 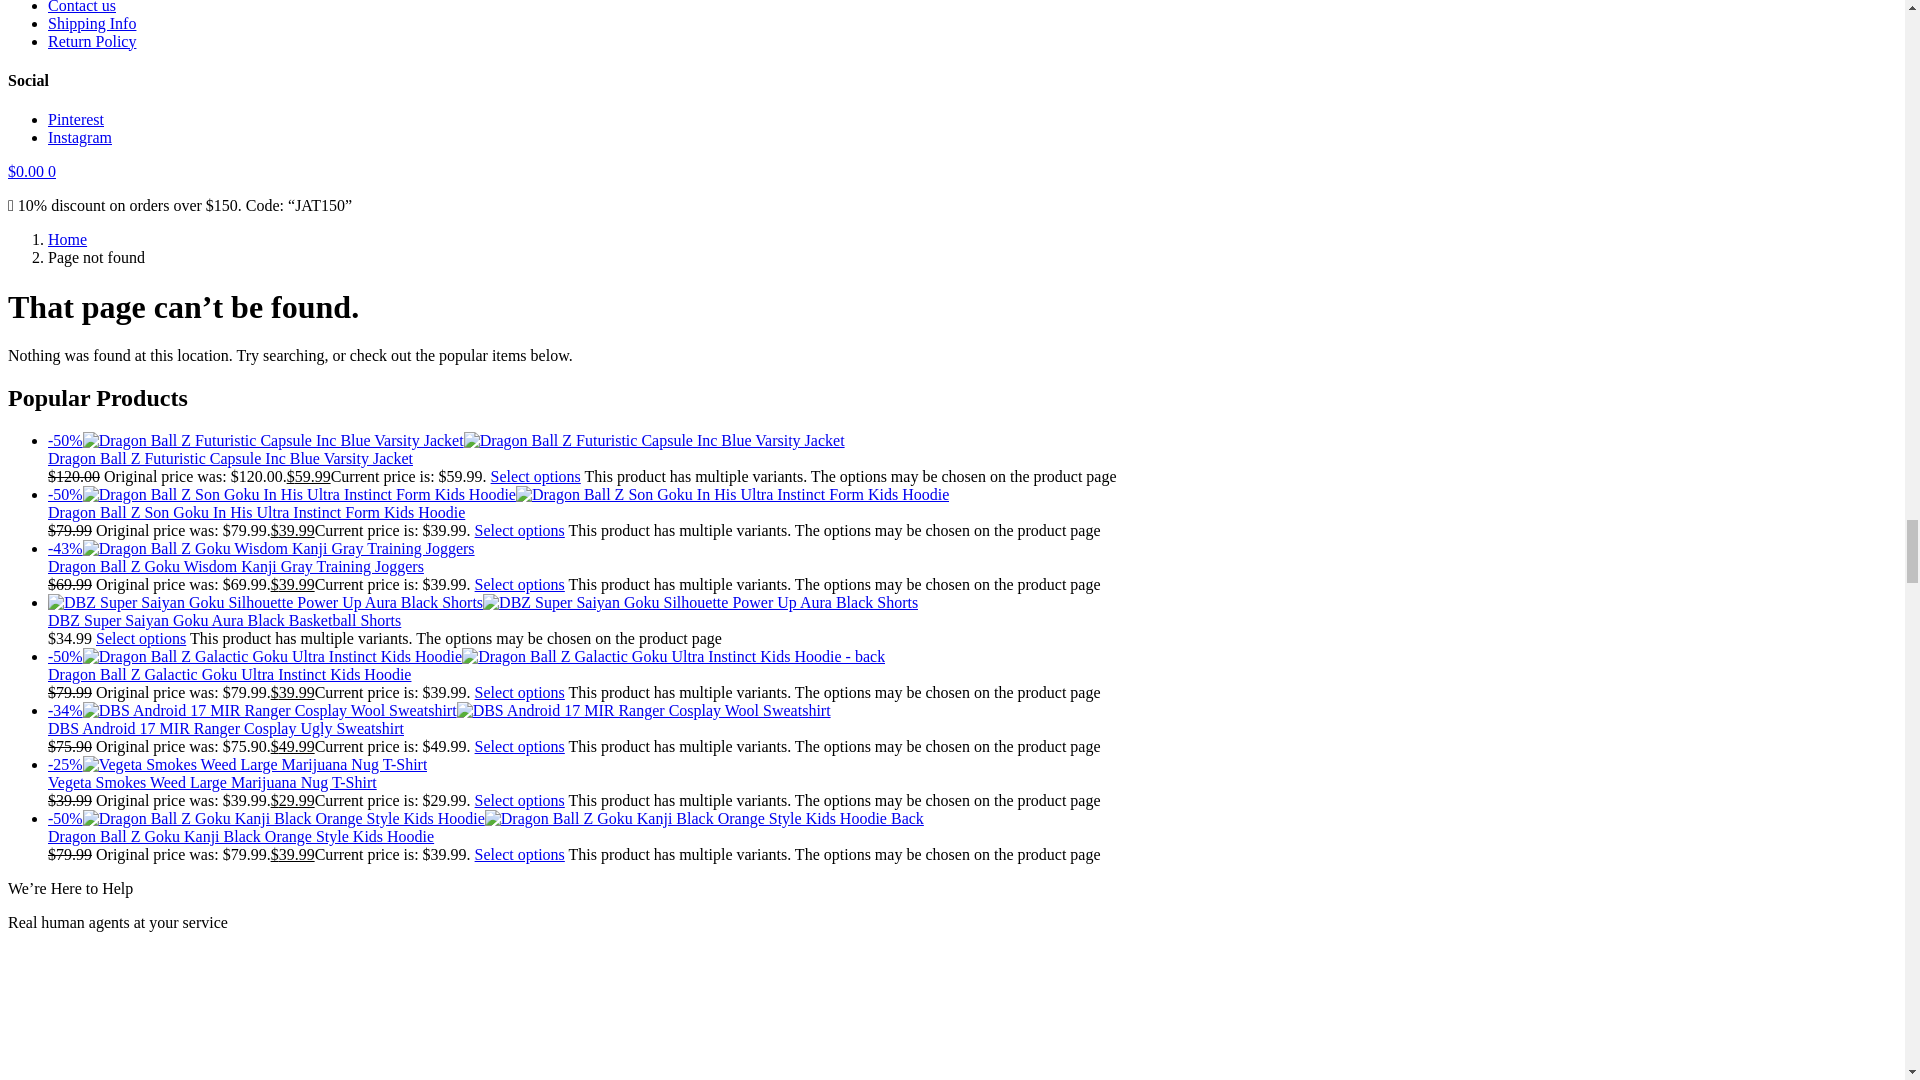 What do you see at coordinates (261, 548) in the screenshot?
I see `Dragon Ball Z Goku Wisdom Kanji Gray Training Joggers` at bounding box center [261, 548].